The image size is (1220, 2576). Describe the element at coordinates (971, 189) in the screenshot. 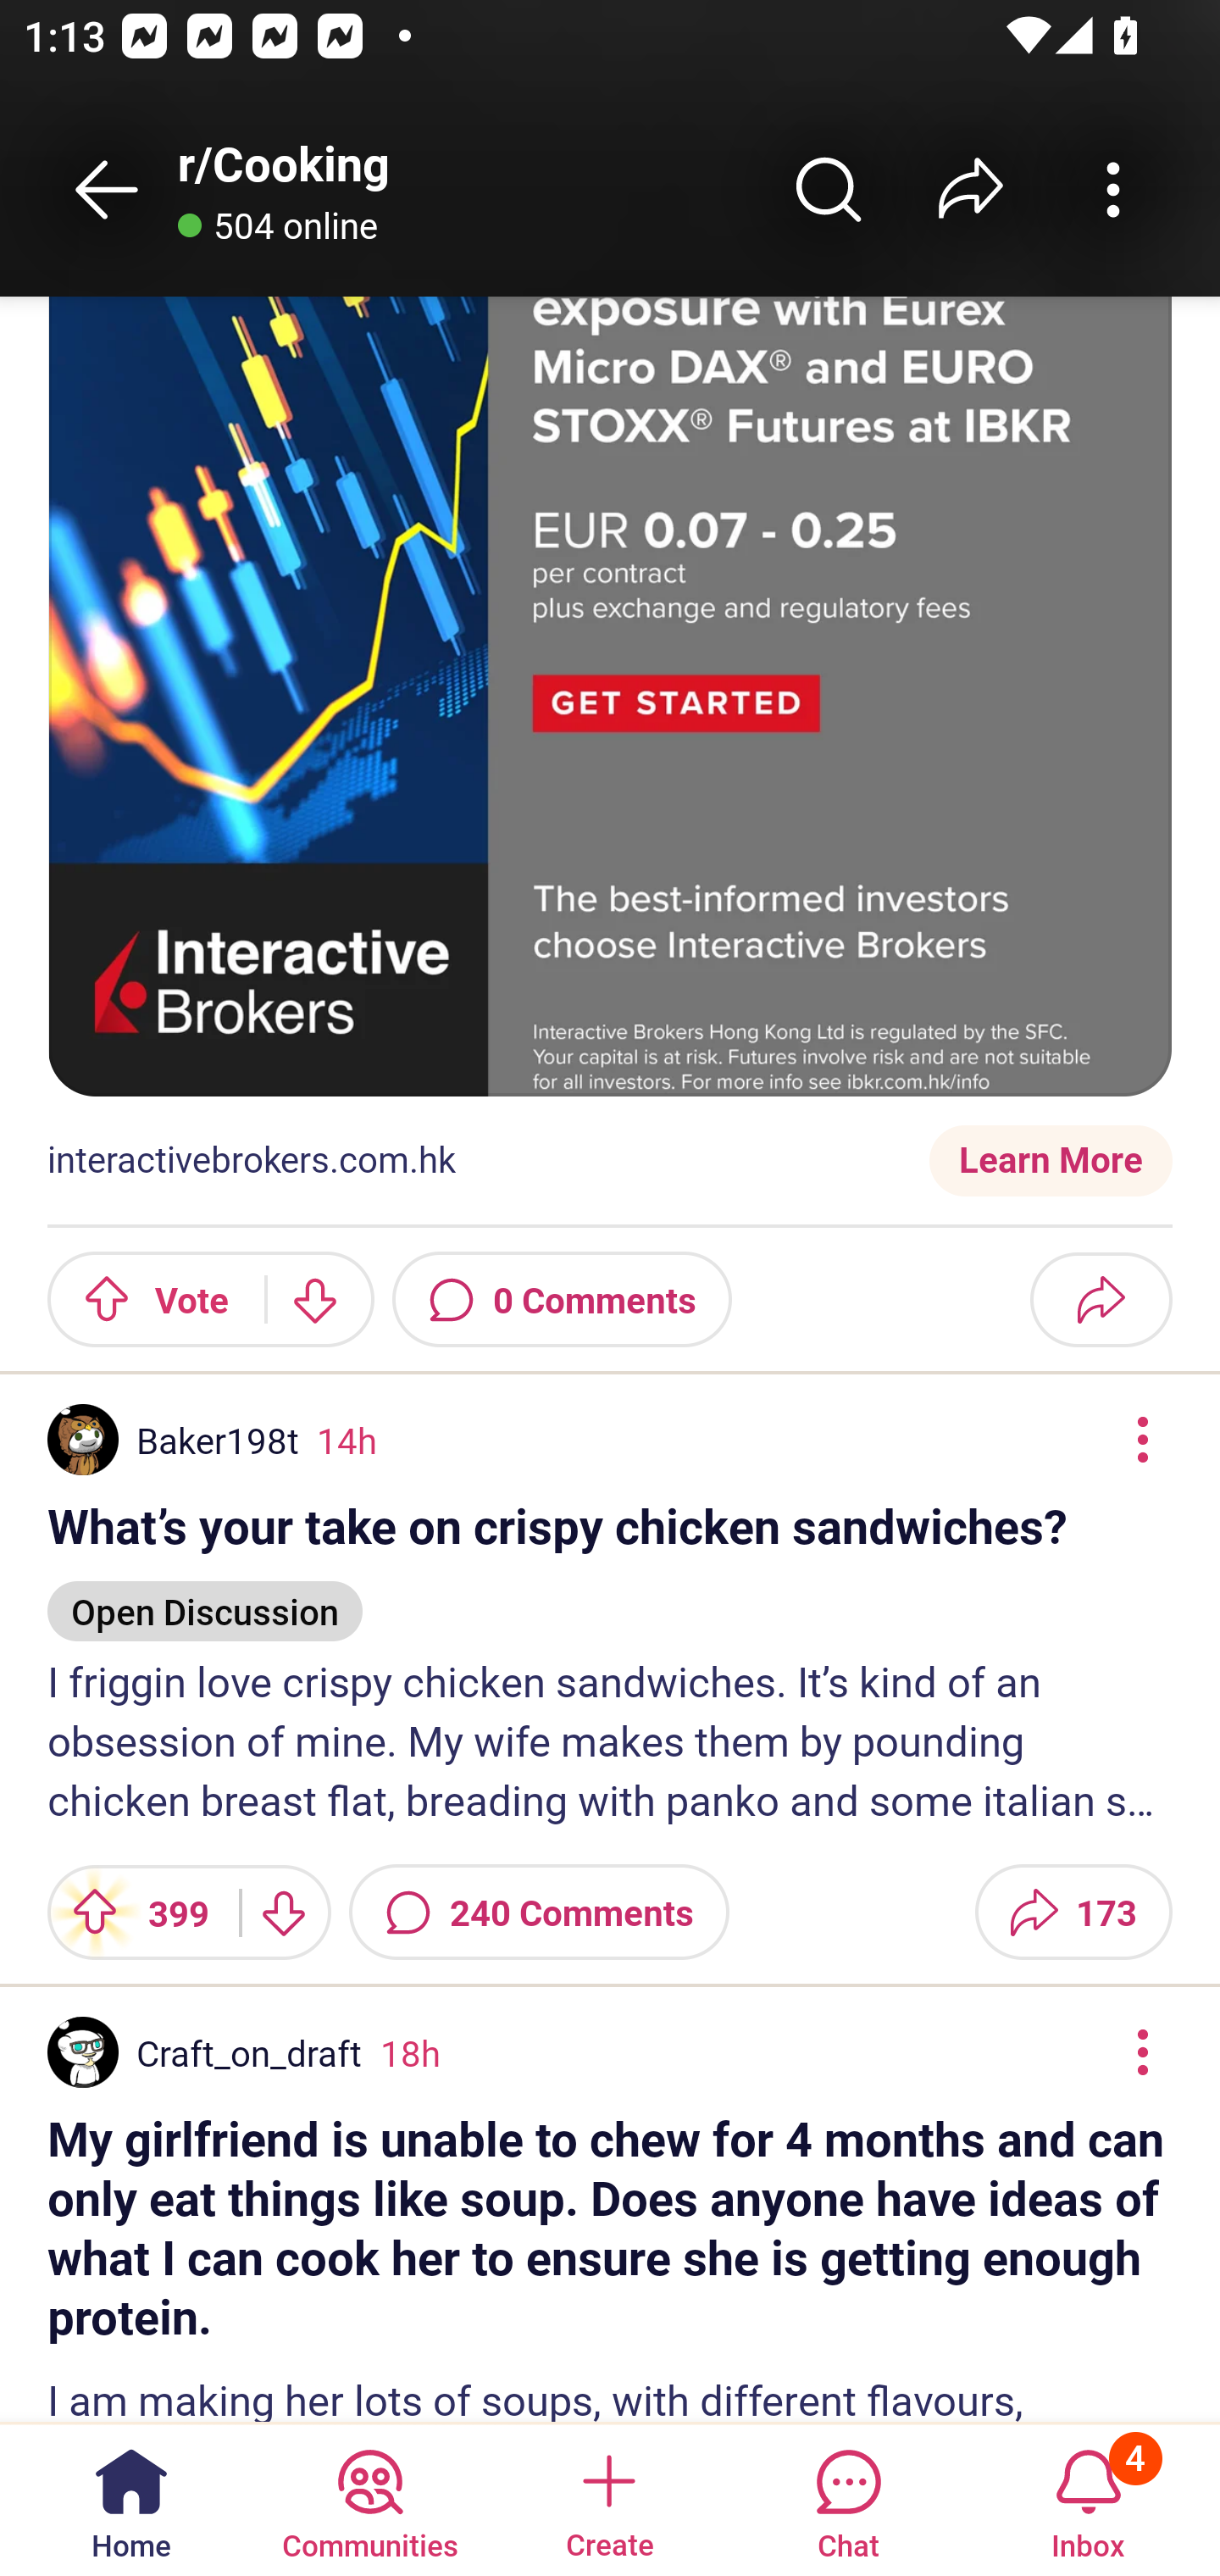

I see `Share r/﻿Cooking` at that location.